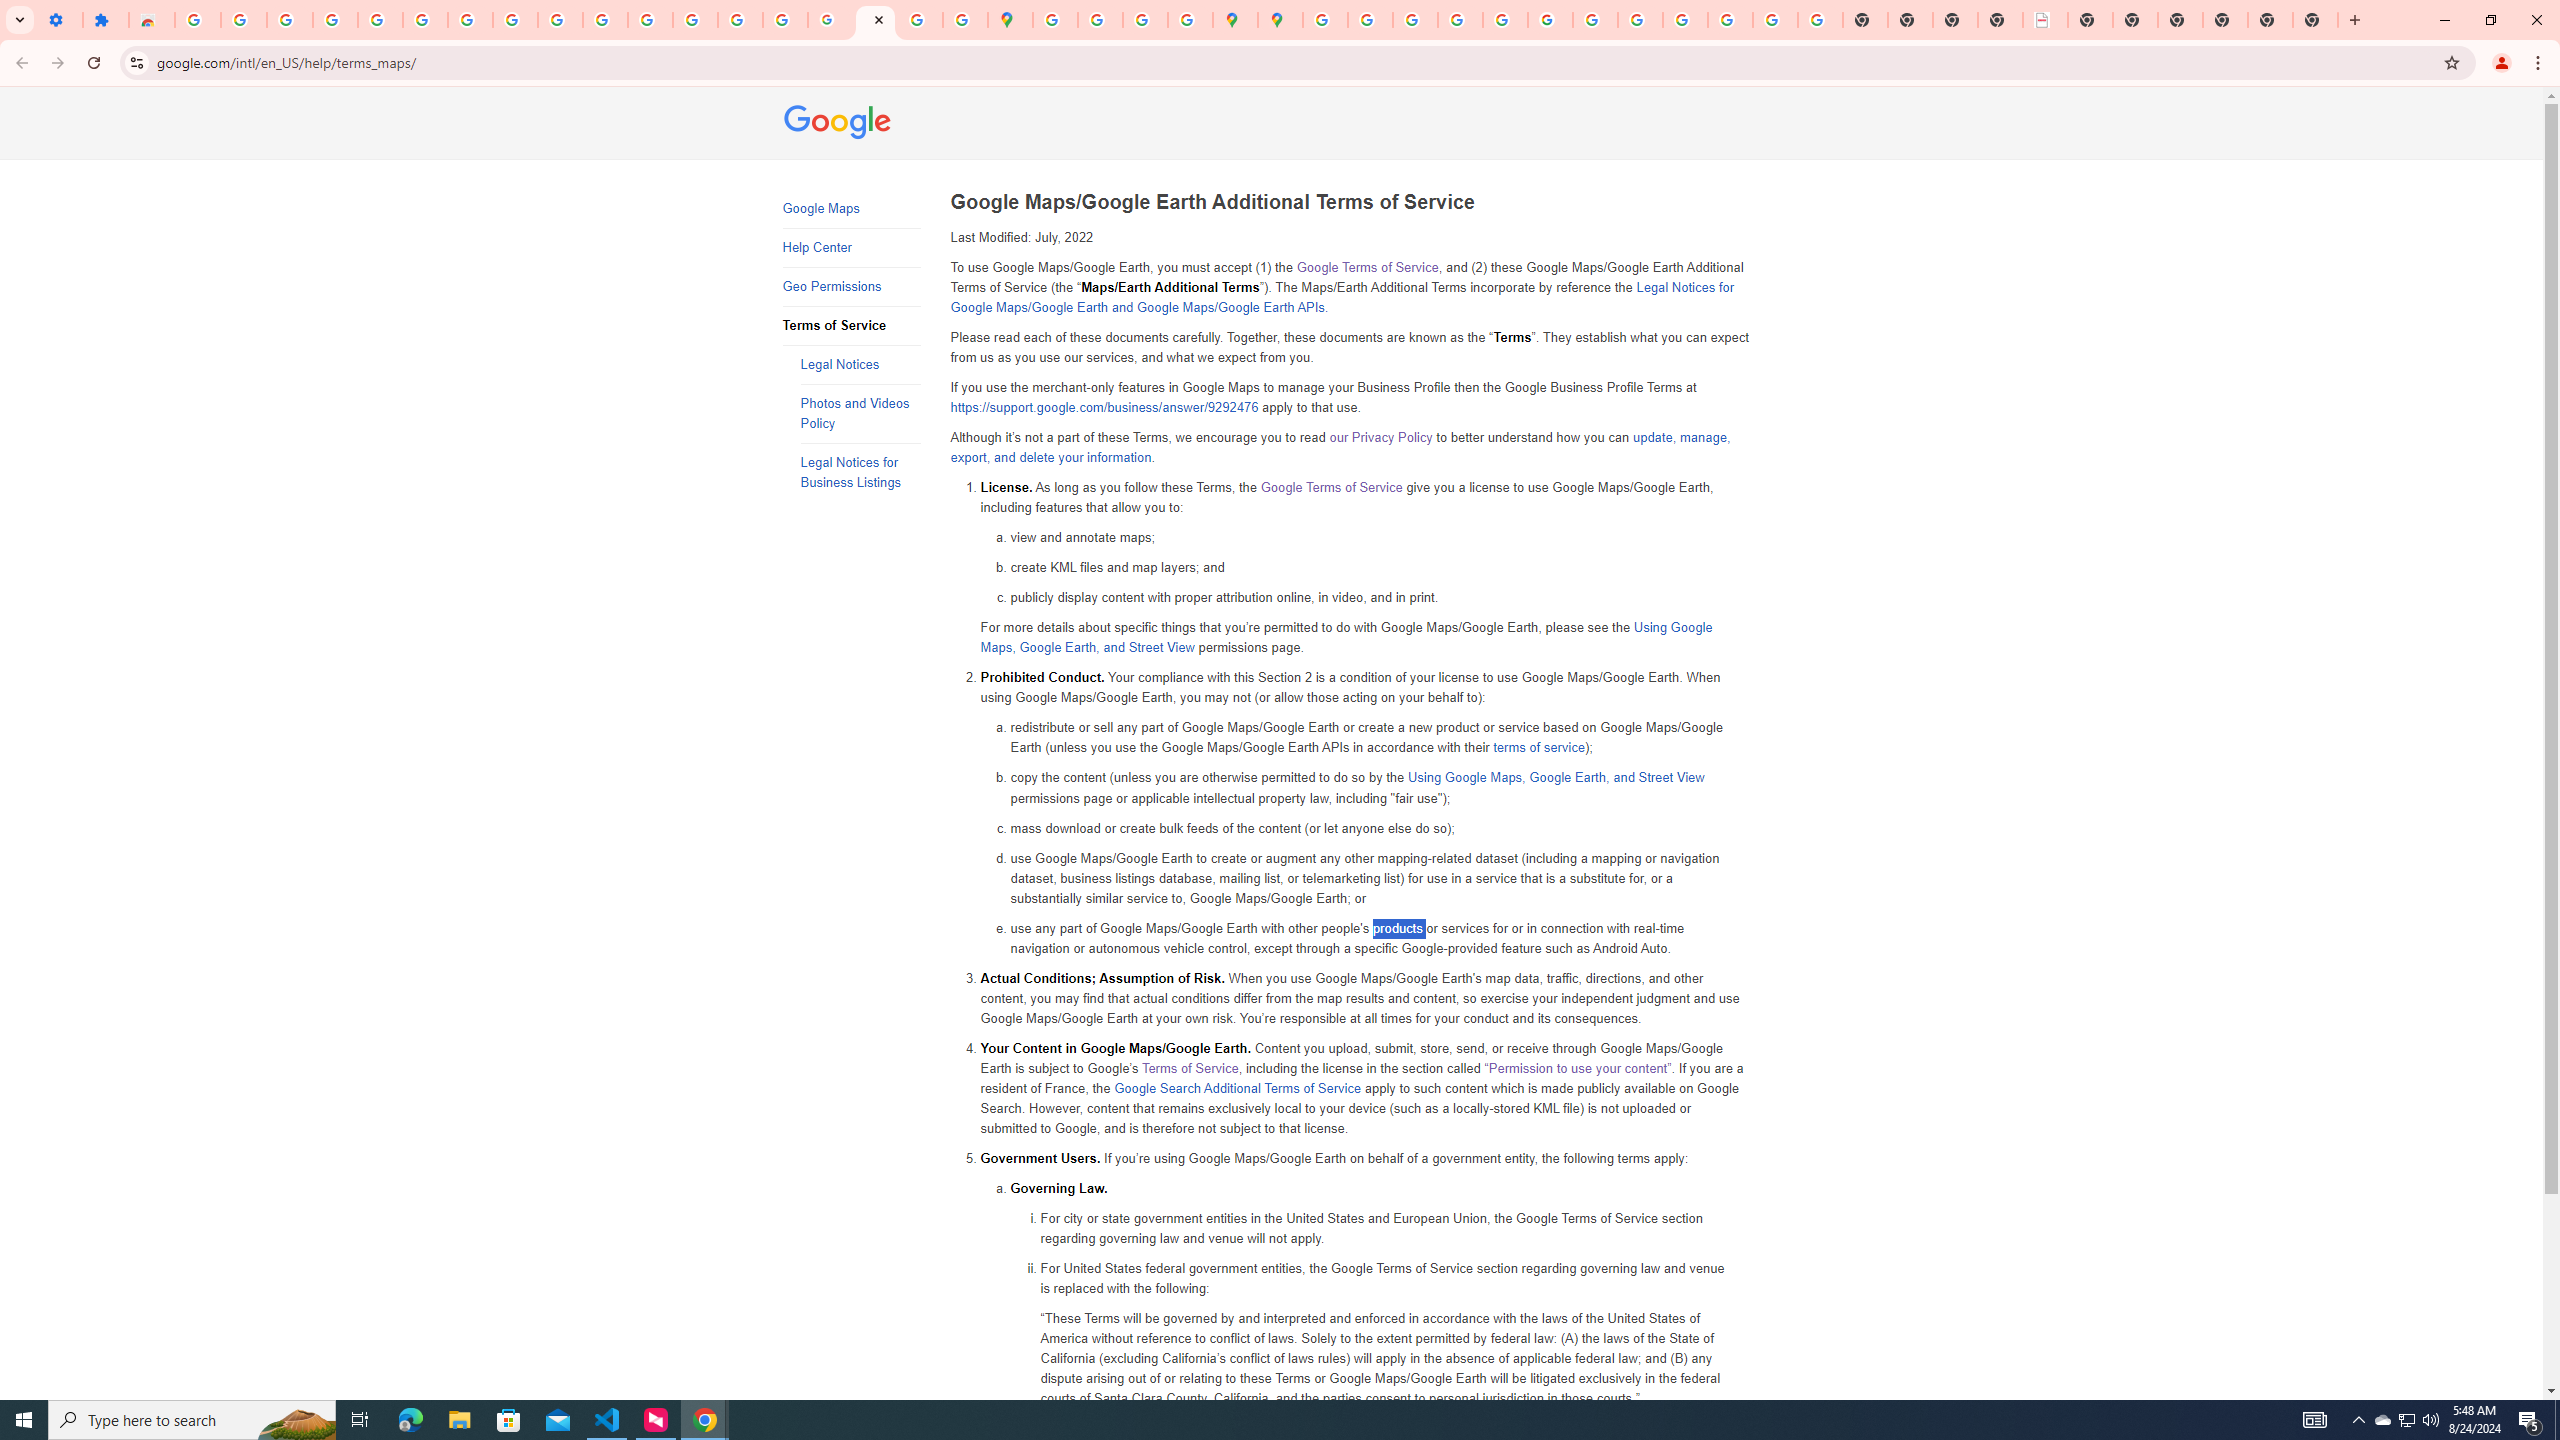 The height and width of the screenshot is (1440, 2560). I want to click on update, manage, export, and delete your information, so click(1340, 448).